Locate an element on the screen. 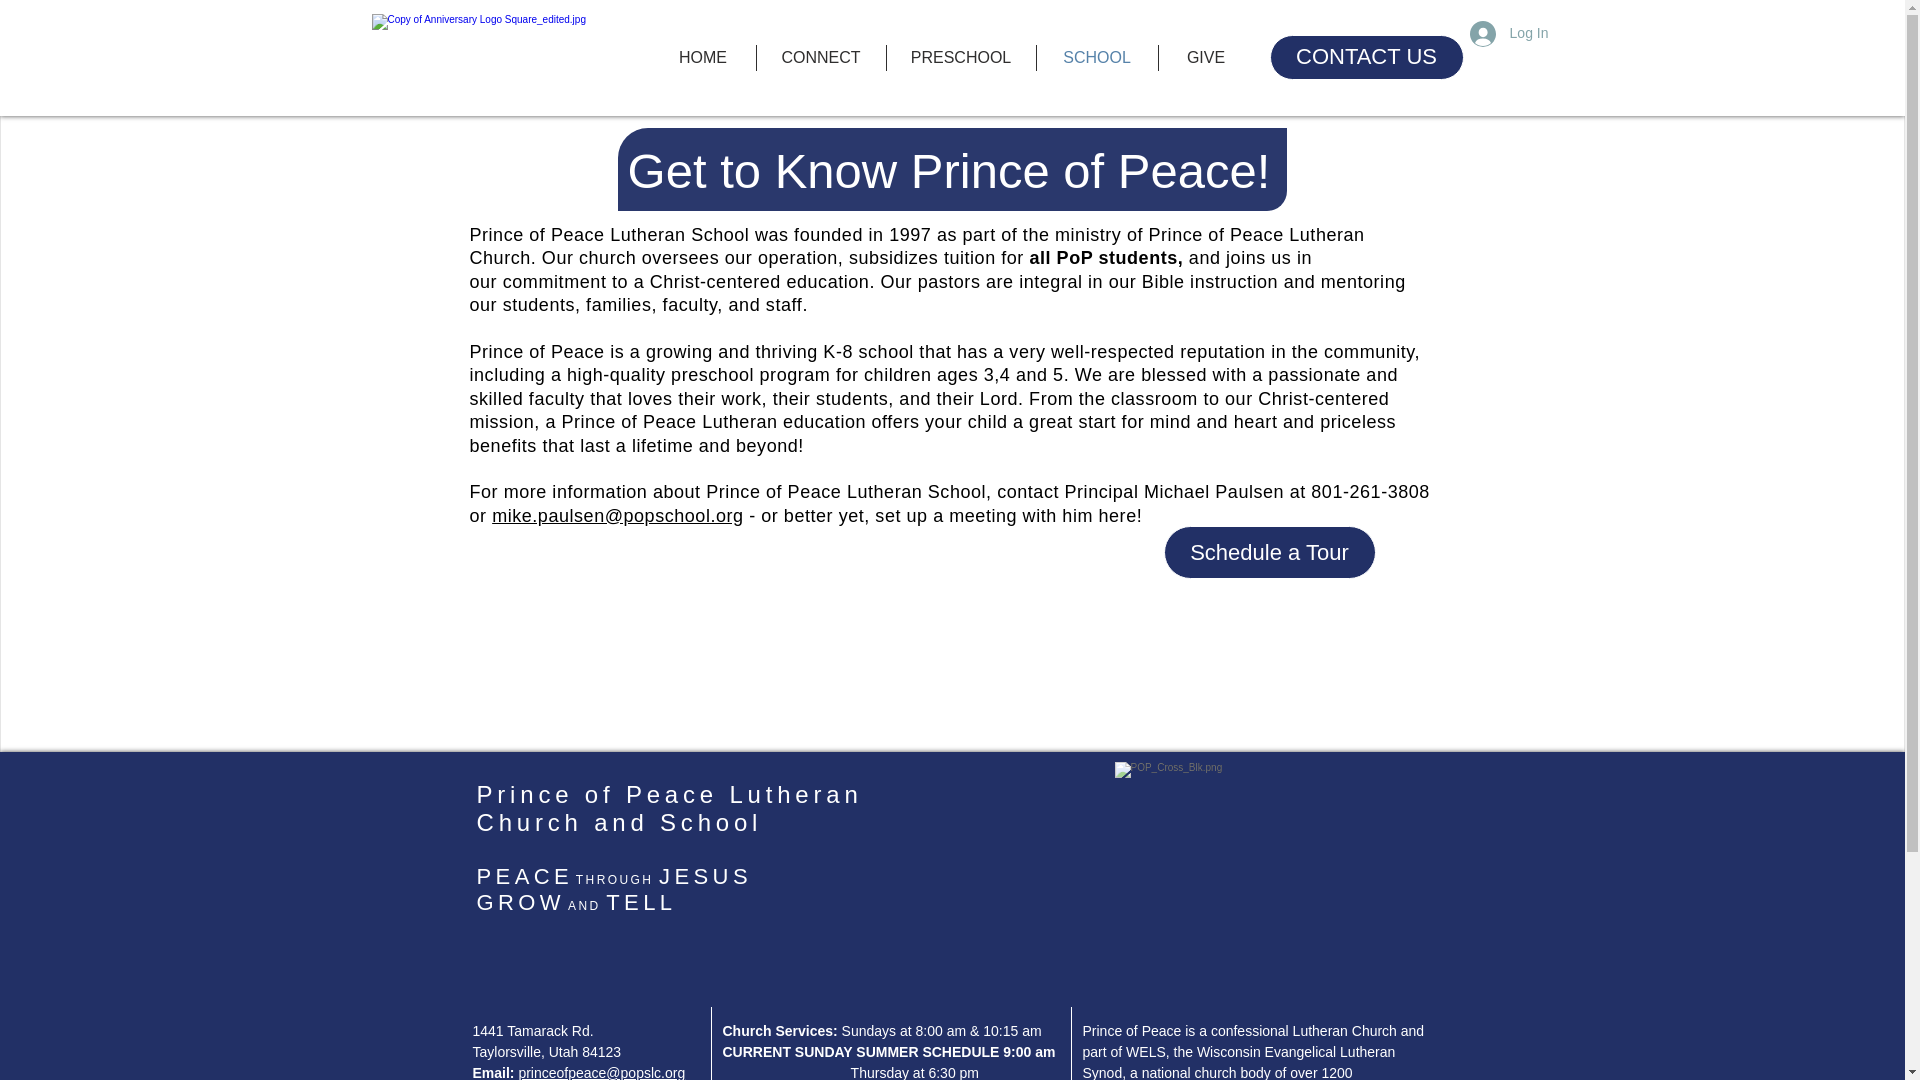 The image size is (1920, 1080). CONNECT is located at coordinates (820, 58).